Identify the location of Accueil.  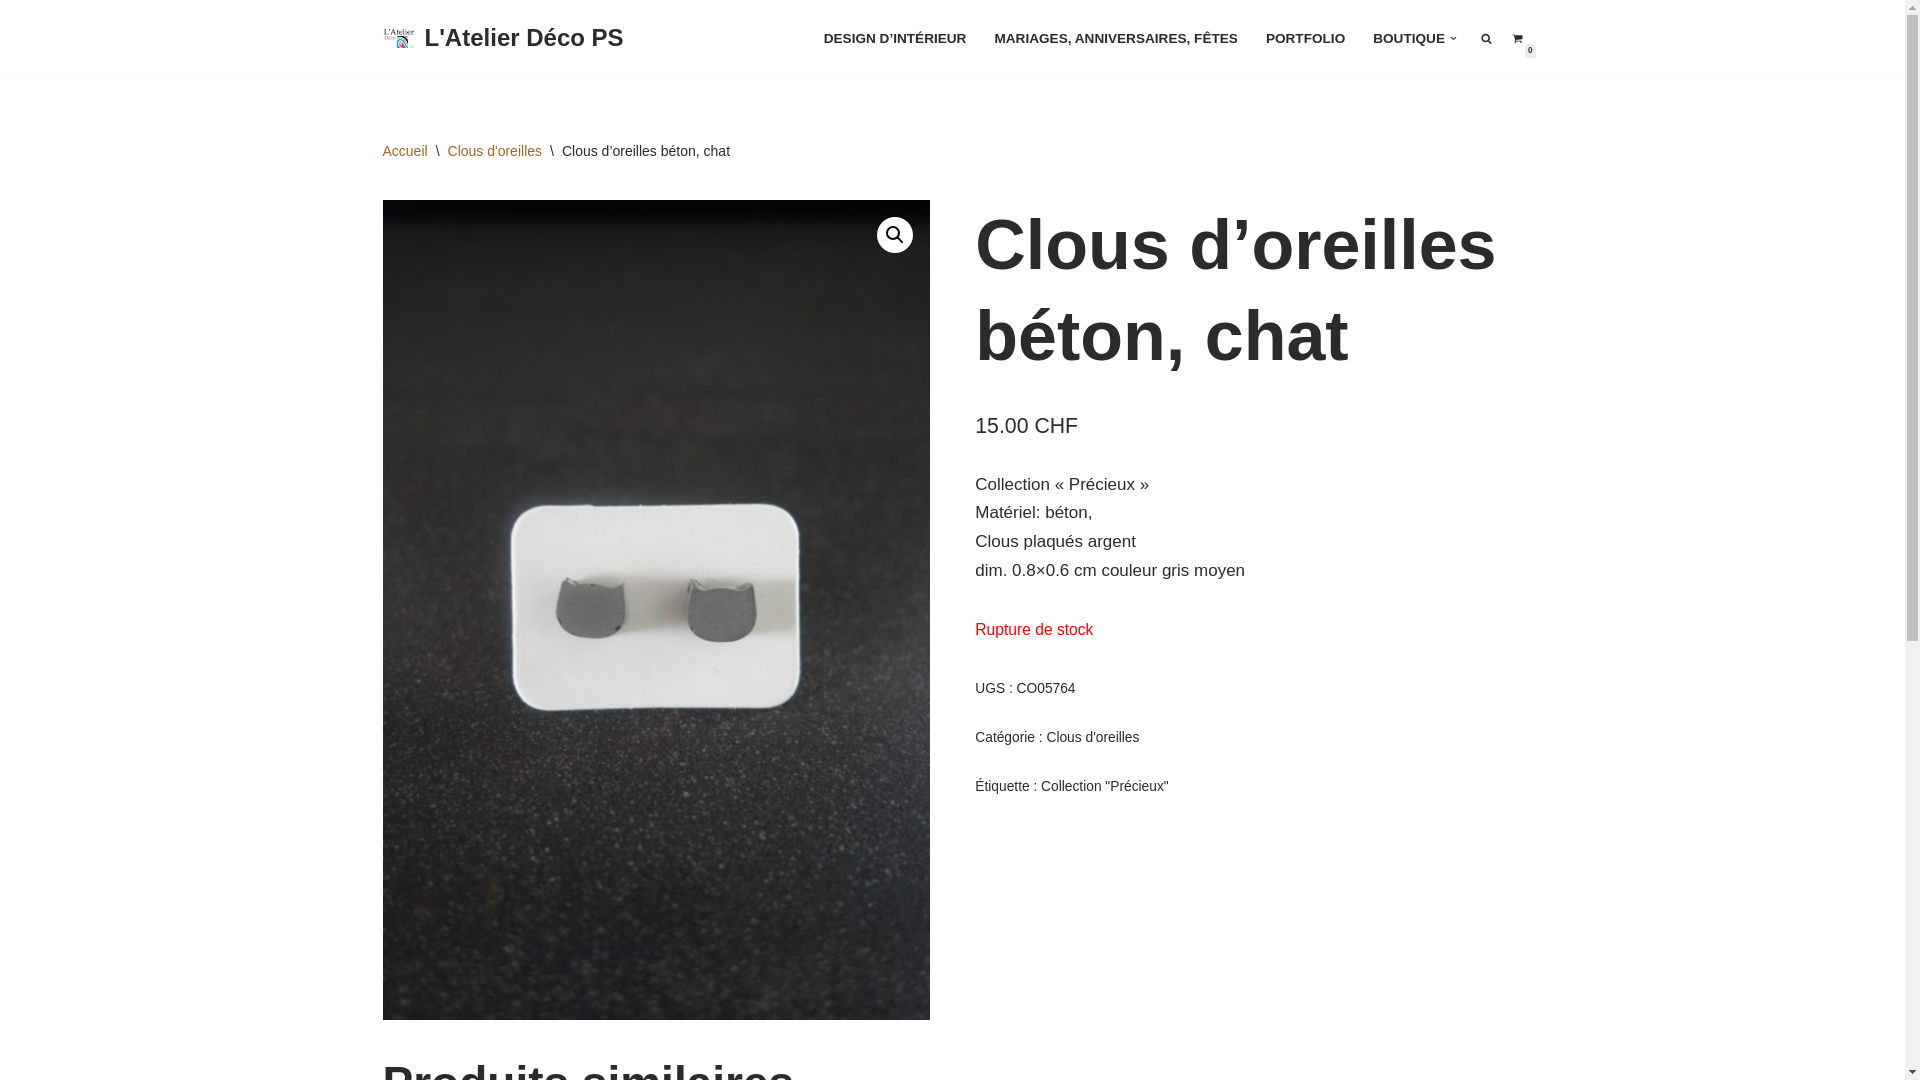
(404, 151).